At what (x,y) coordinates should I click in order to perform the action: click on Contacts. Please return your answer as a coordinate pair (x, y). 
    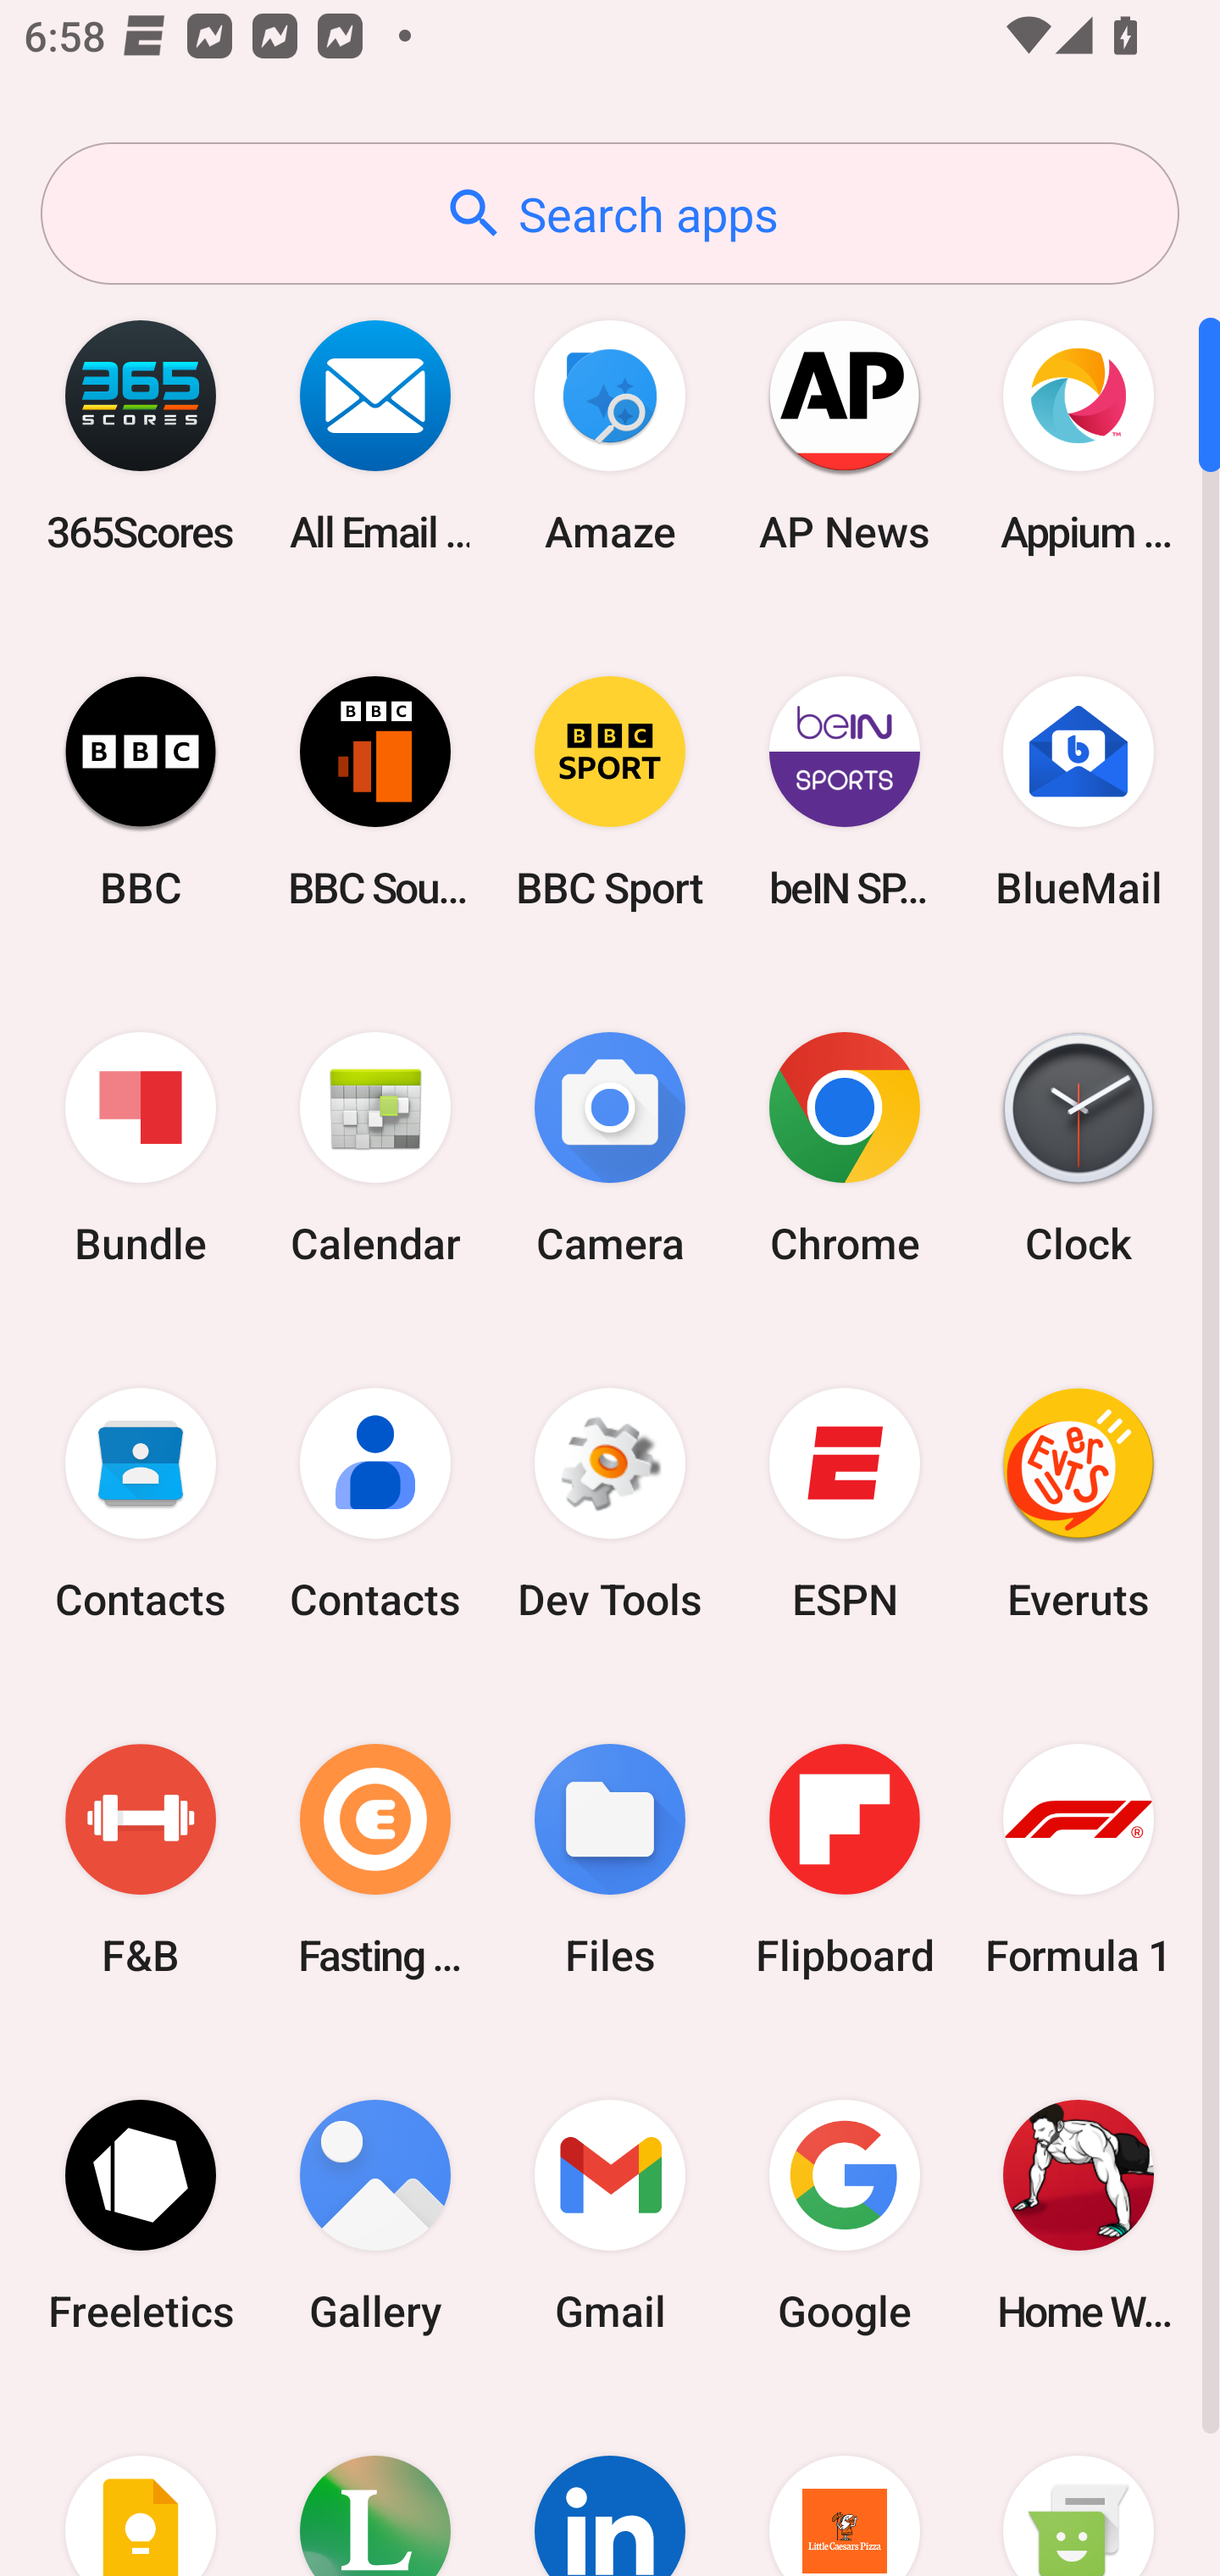
    Looking at the image, I should click on (141, 1504).